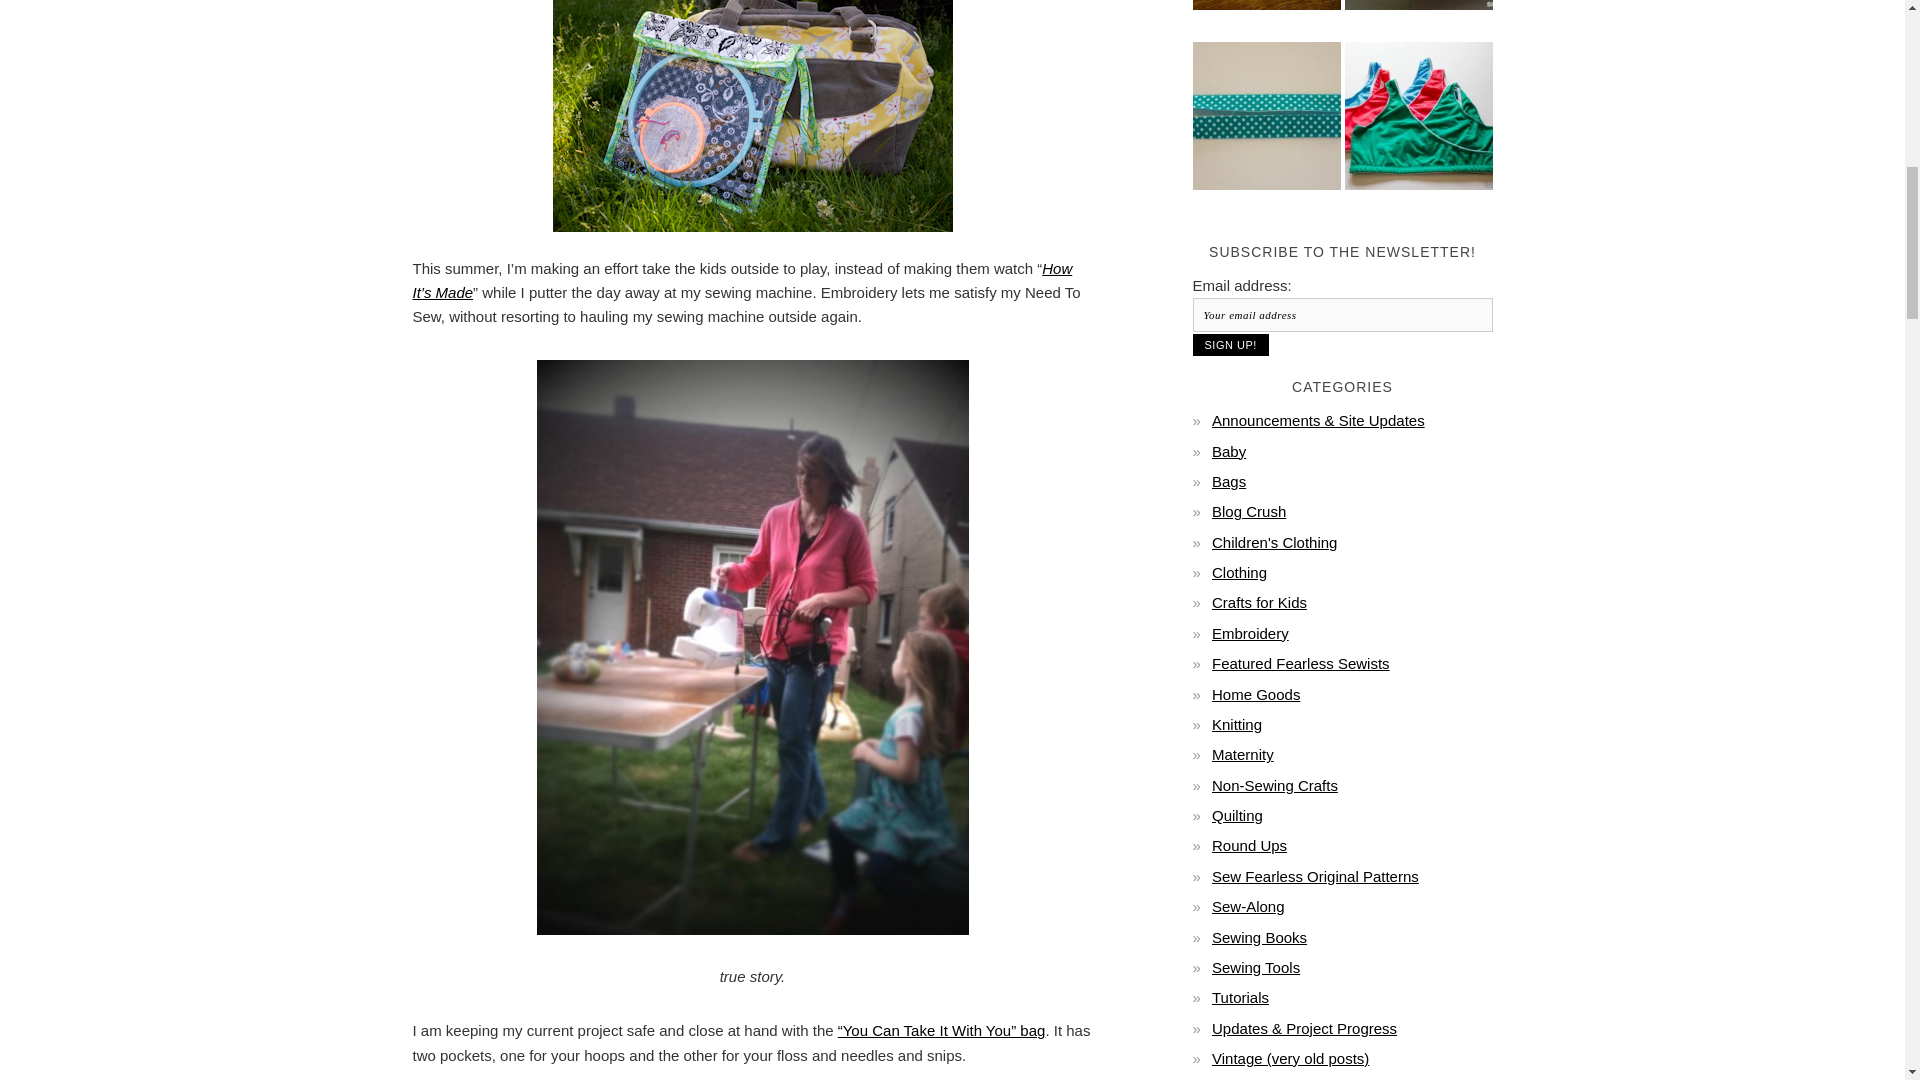 This screenshot has width=1920, height=1080. What do you see at coordinates (752, 116) in the screenshot?
I see `outside-bydiaperbag` at bounding box center [752, 116].